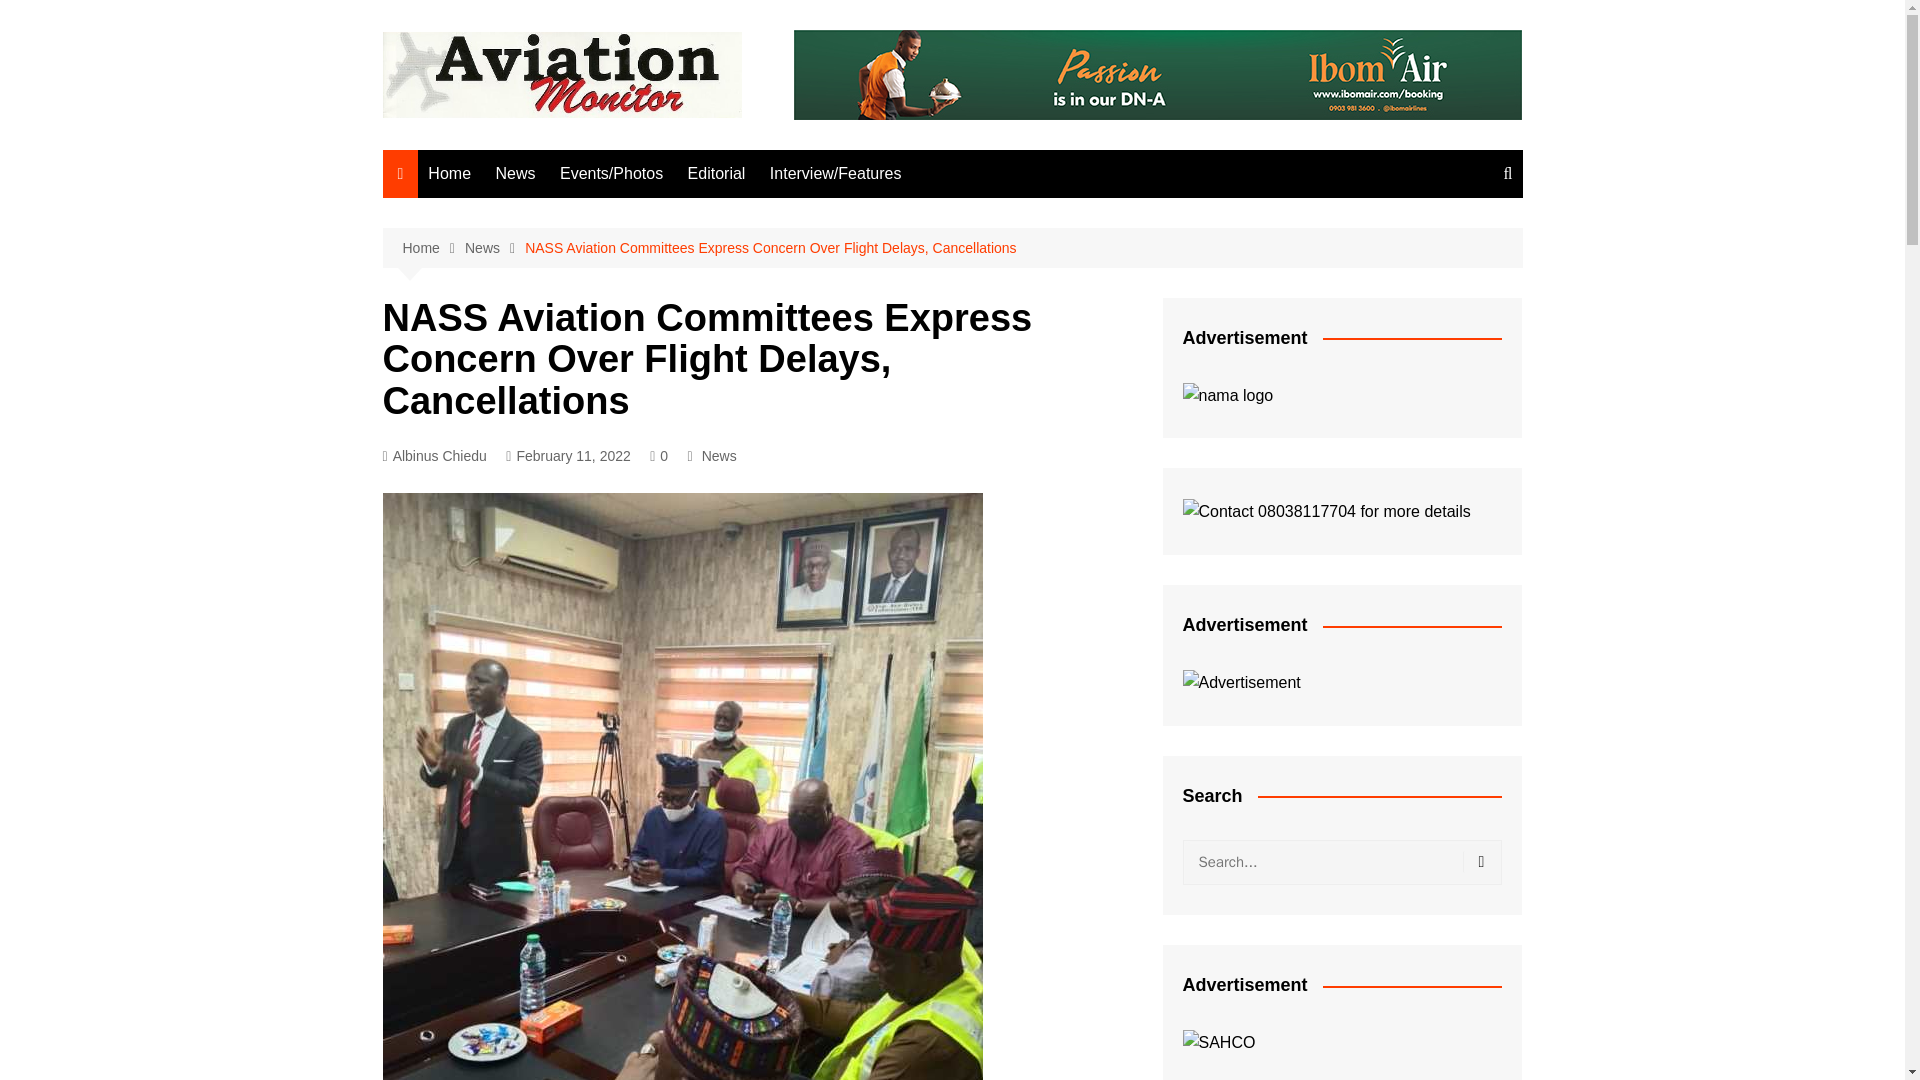  What do you see at coordinates (716, 174) in the screenshot?
I see `Editorial` at bounding box center [716, 174].